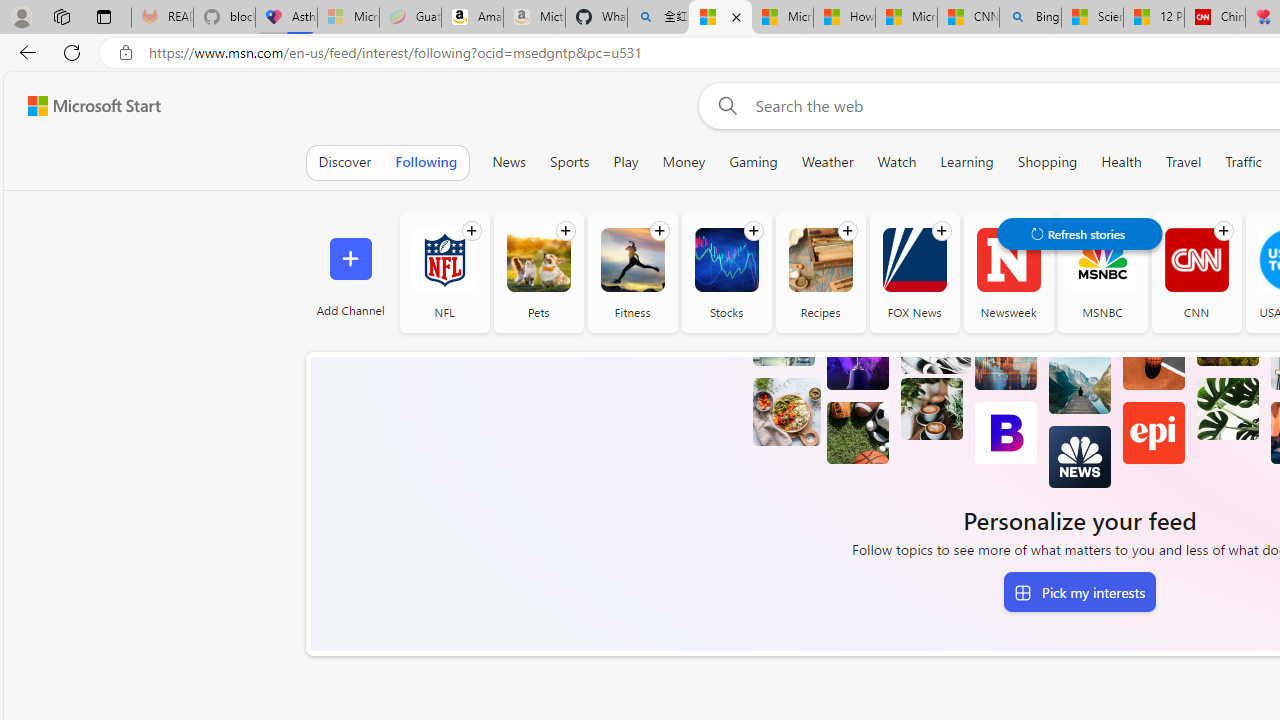 The height and width of the screenshot is (720, 1280). What do you see at coordinates (348, 18) in the screenshot?
I see `Microsoft-Report a Concern to Bing - Sleeping` at bounding box center [348, 18].